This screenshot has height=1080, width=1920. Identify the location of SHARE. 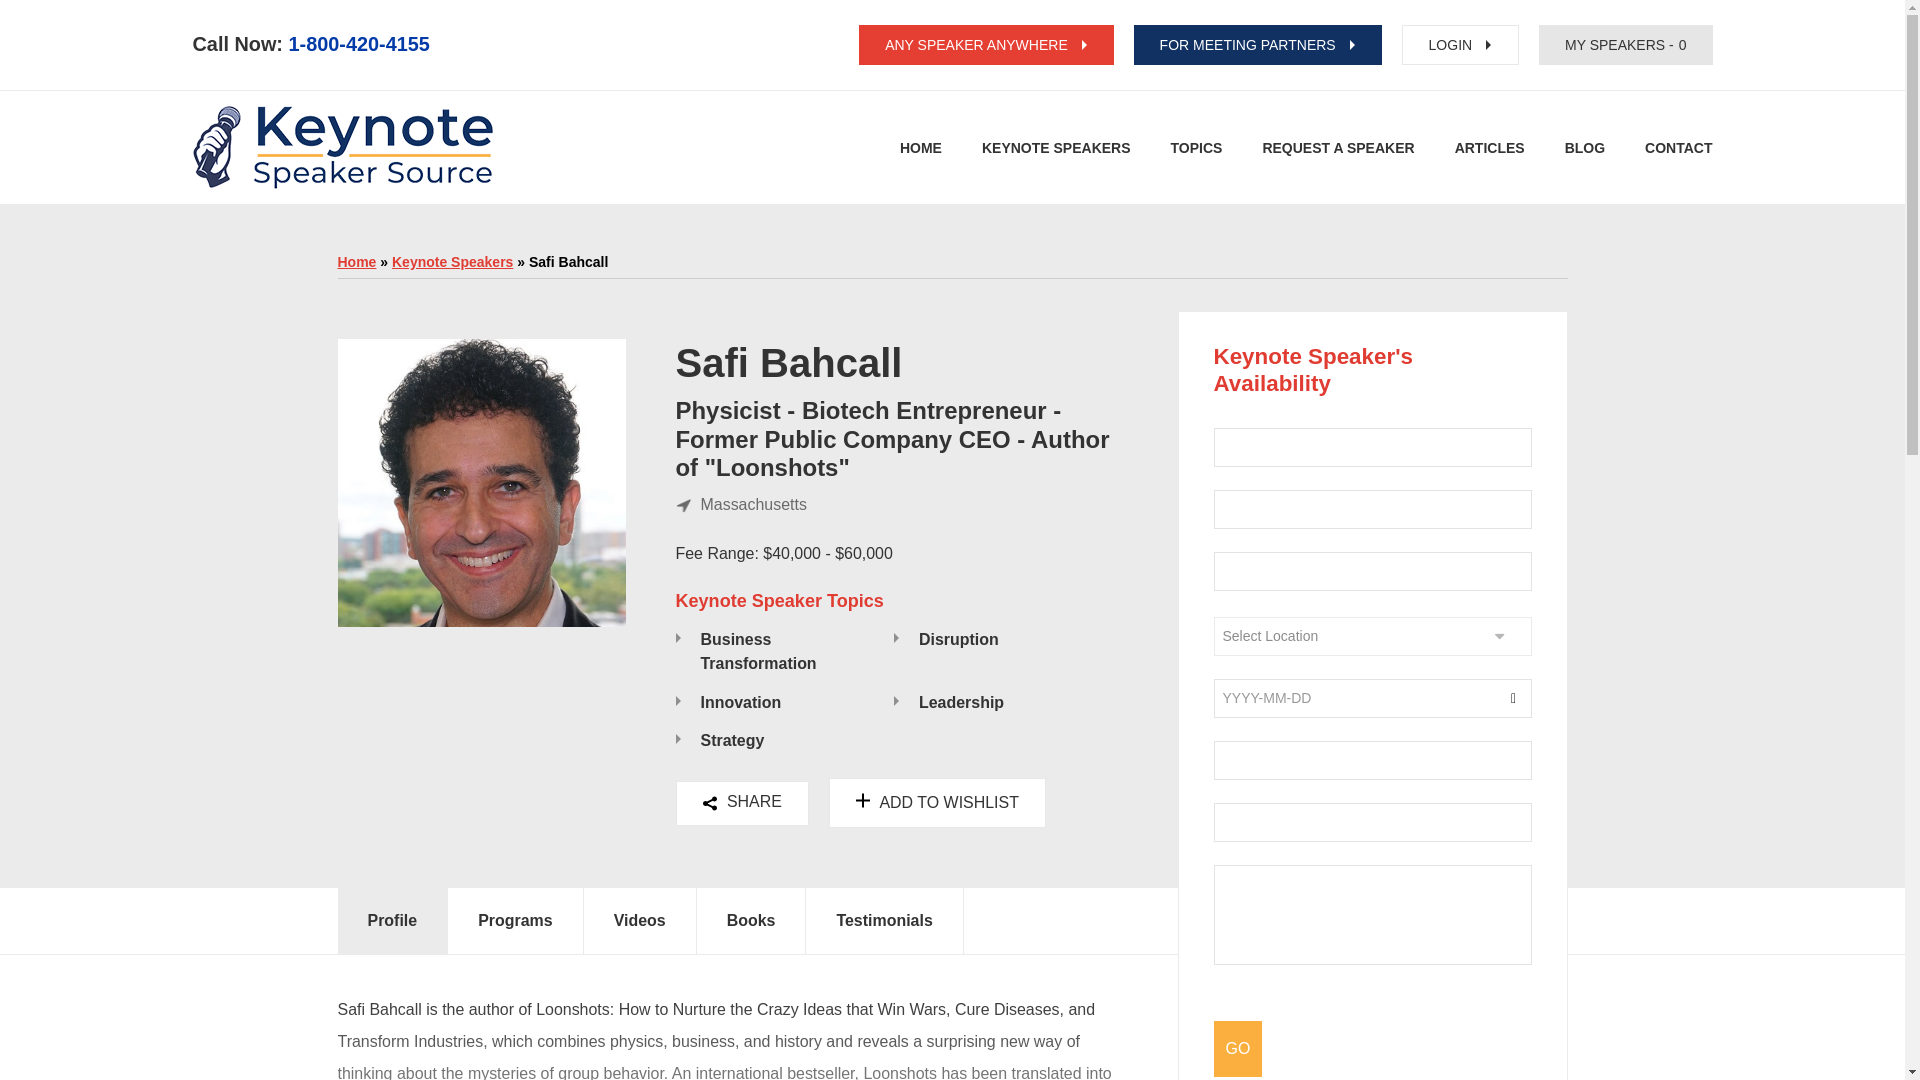
(742, 803).